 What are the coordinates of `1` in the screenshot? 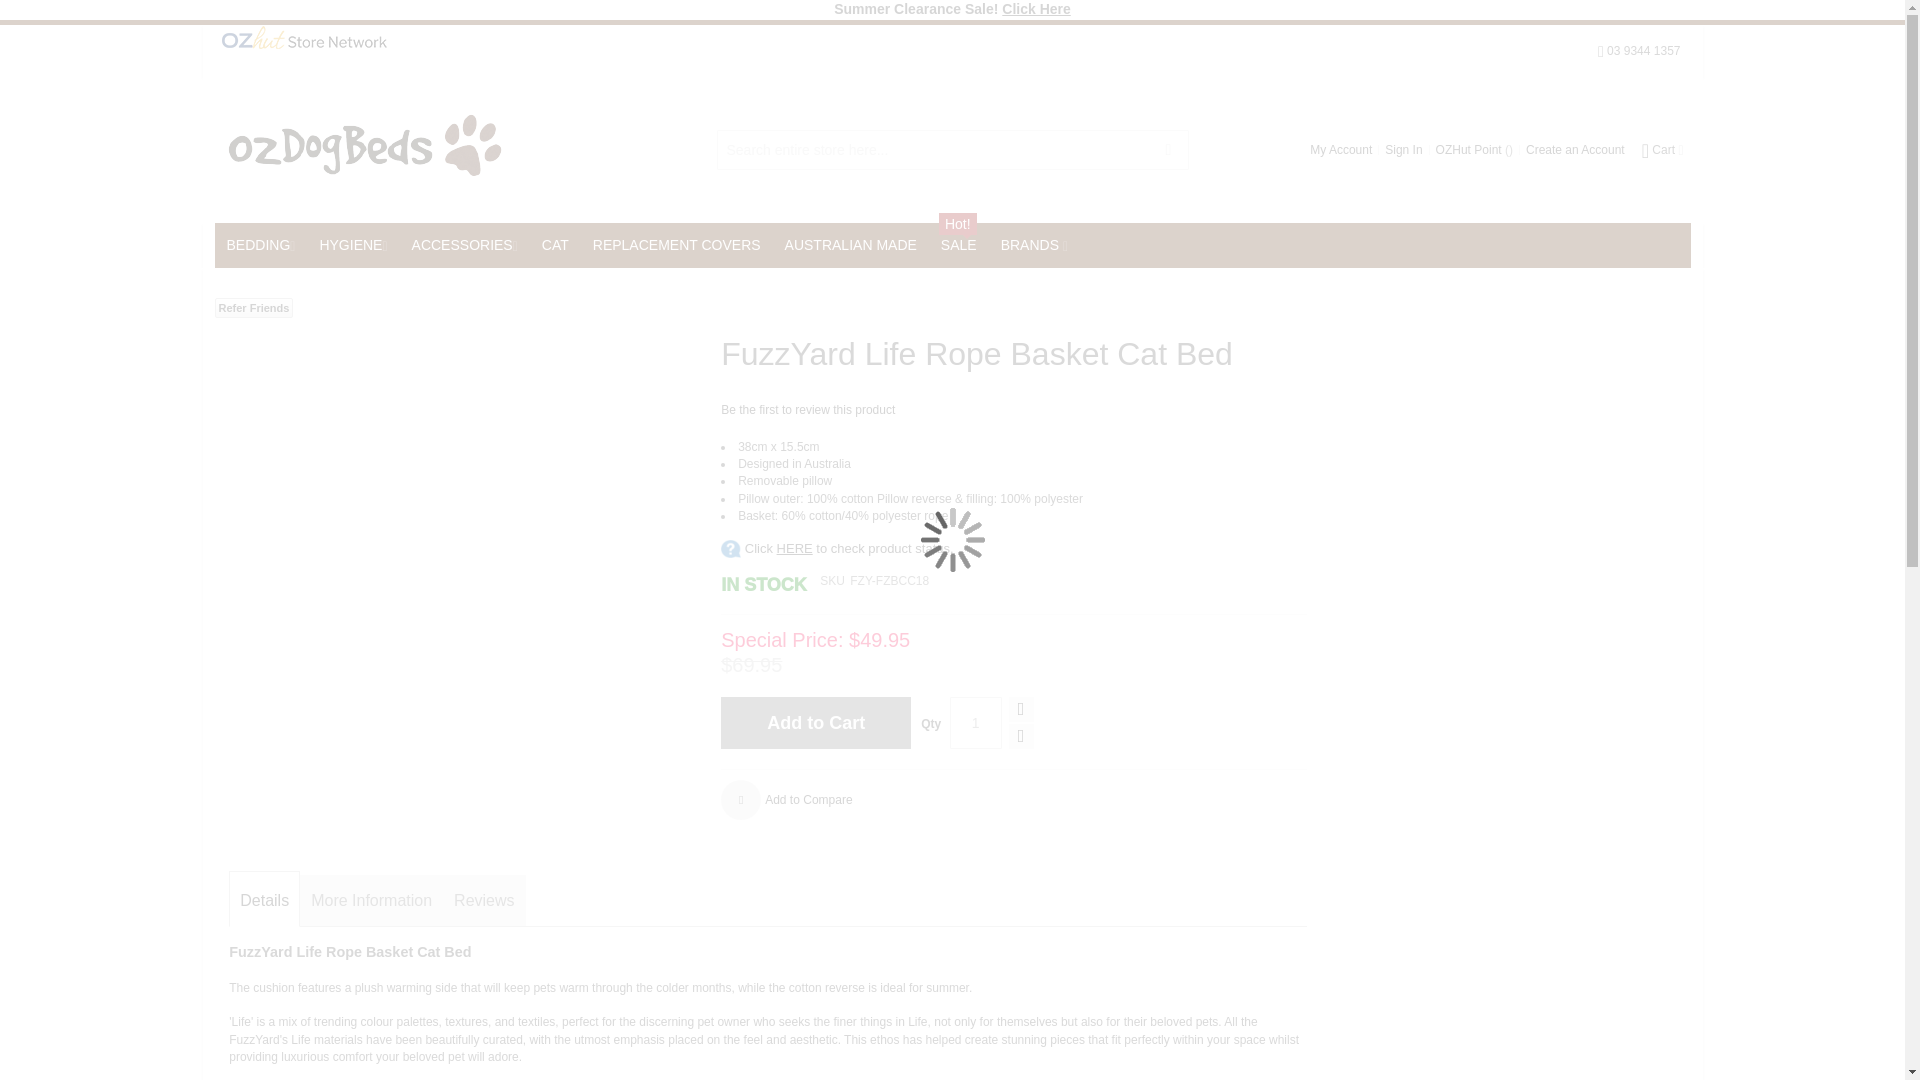 It's located at (976, 722).